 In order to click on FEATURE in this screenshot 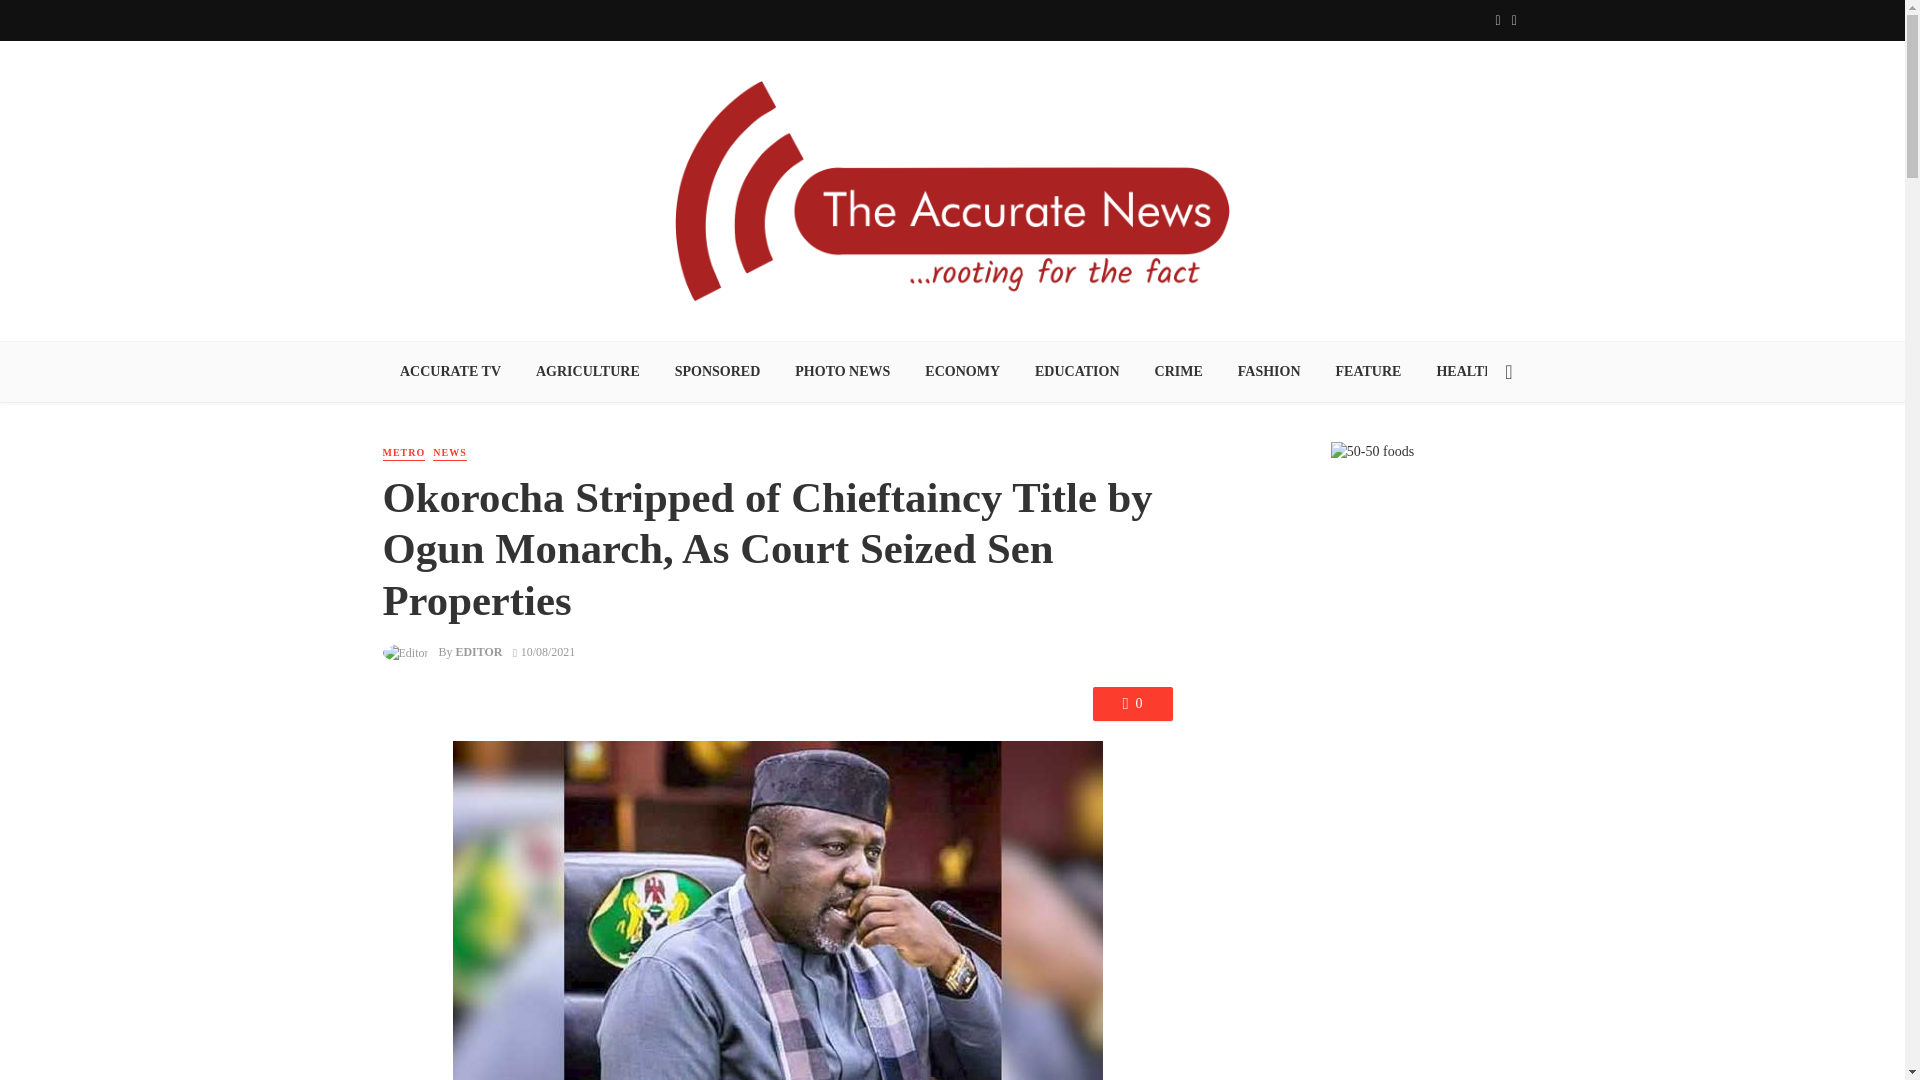, I will do `click(1368, 372)`.